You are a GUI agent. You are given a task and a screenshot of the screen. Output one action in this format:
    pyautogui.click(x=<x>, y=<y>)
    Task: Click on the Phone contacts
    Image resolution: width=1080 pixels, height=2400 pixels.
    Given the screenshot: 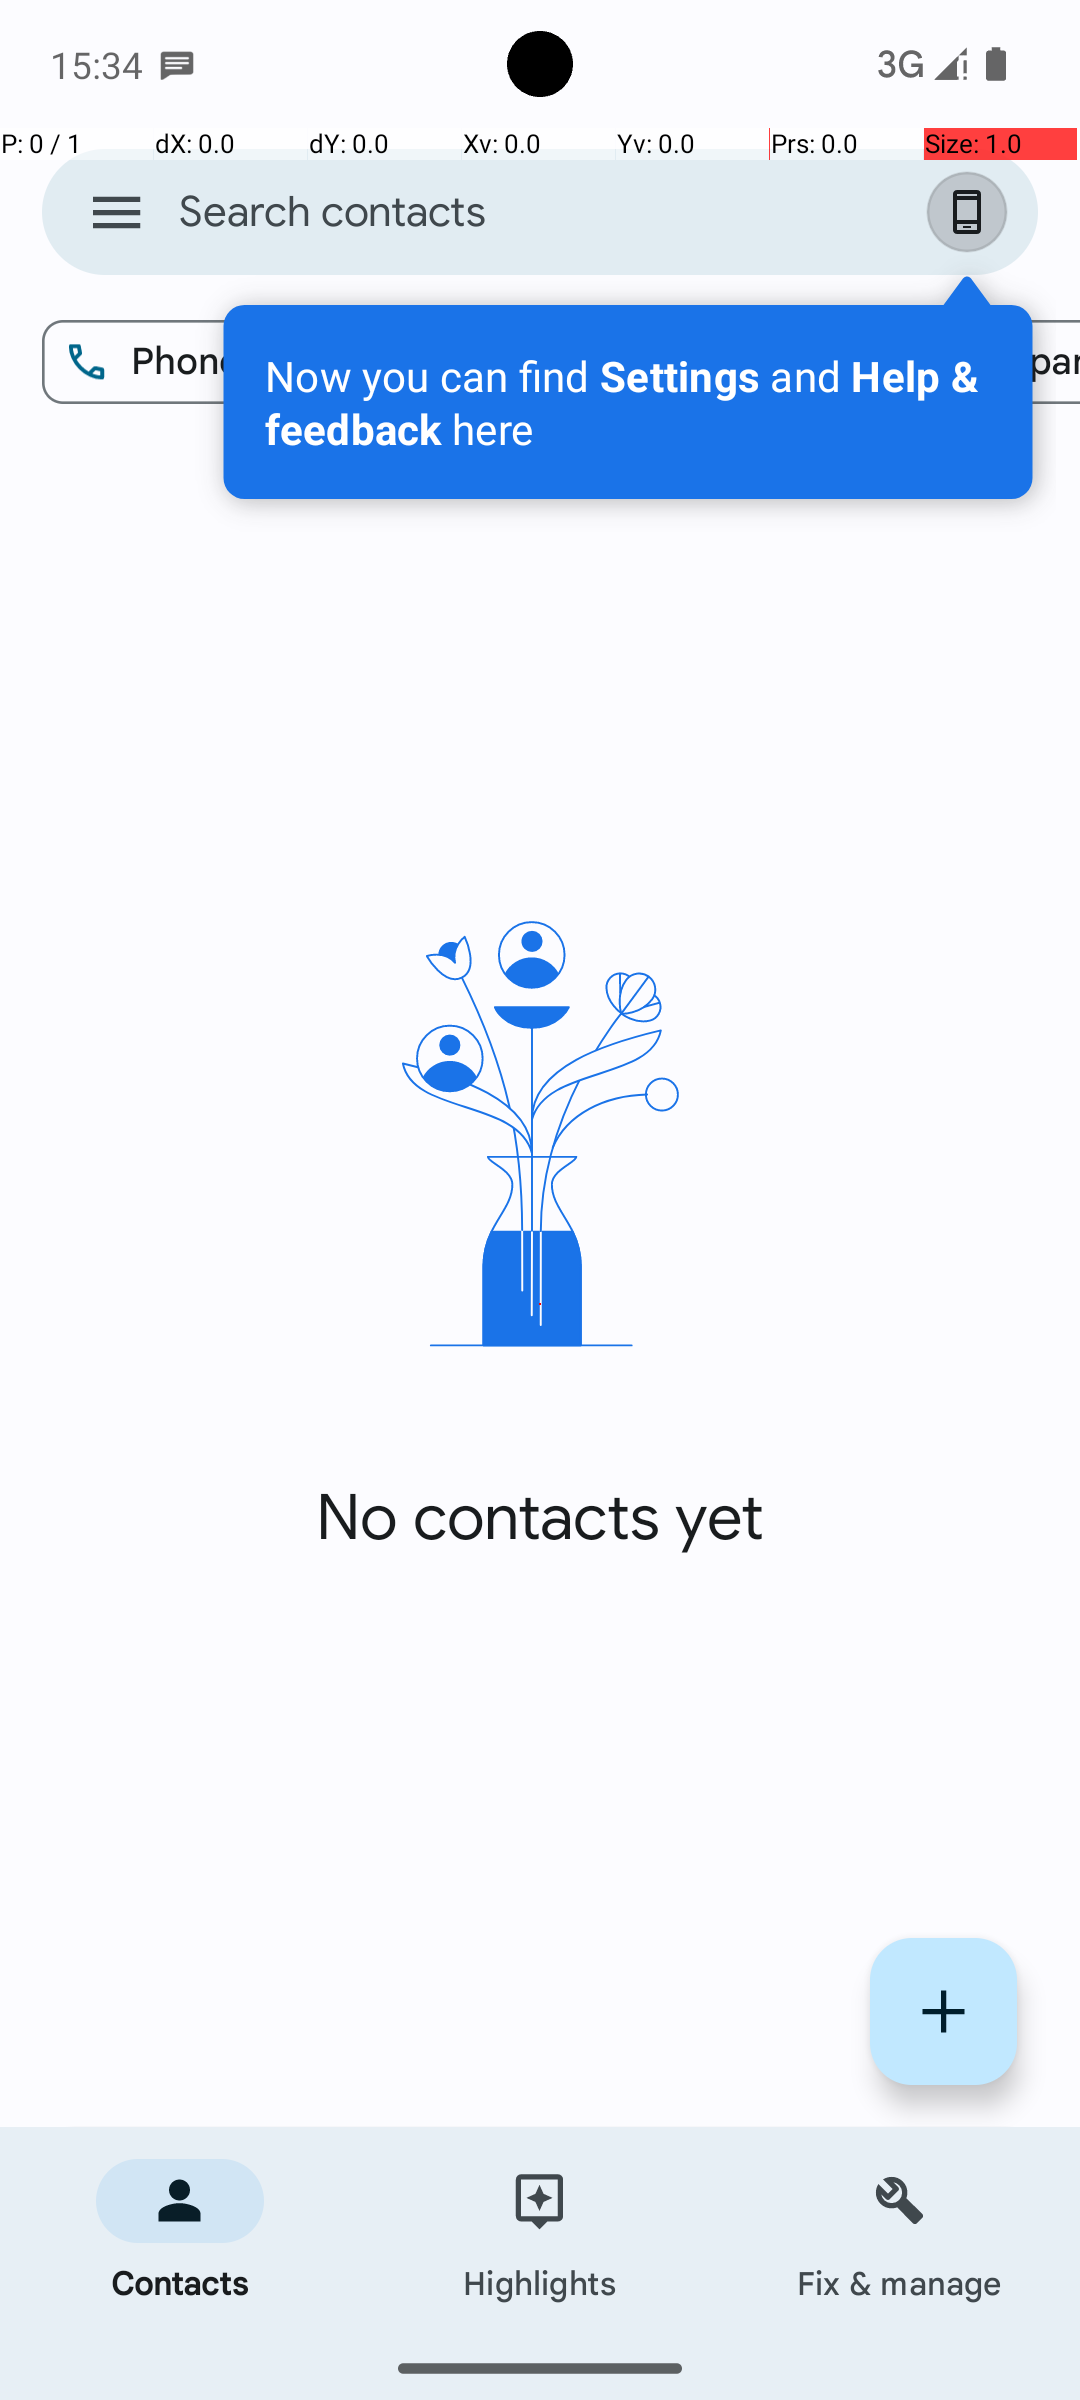 What is the action you would take?
    pyautogui.click(x=241, y=362)
    